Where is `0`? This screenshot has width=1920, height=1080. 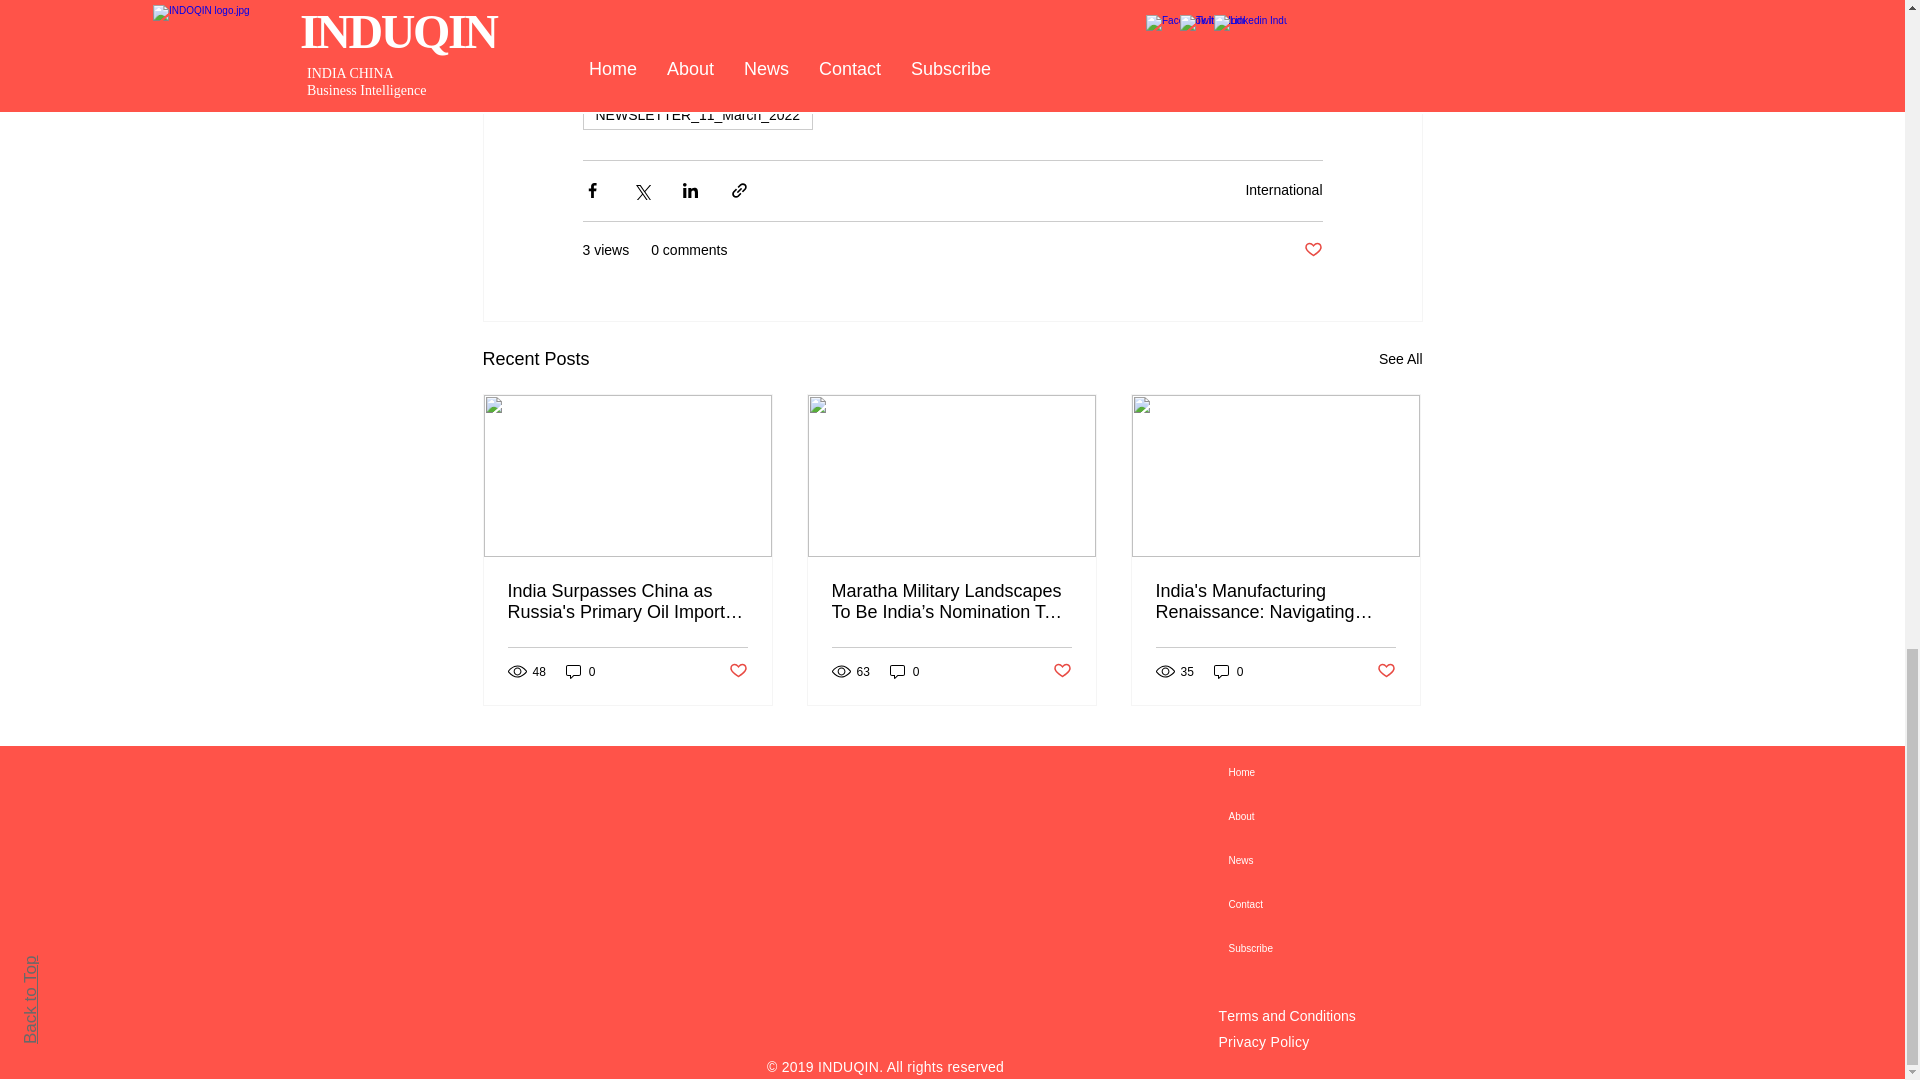 0 is located at coordinates (580, 672).